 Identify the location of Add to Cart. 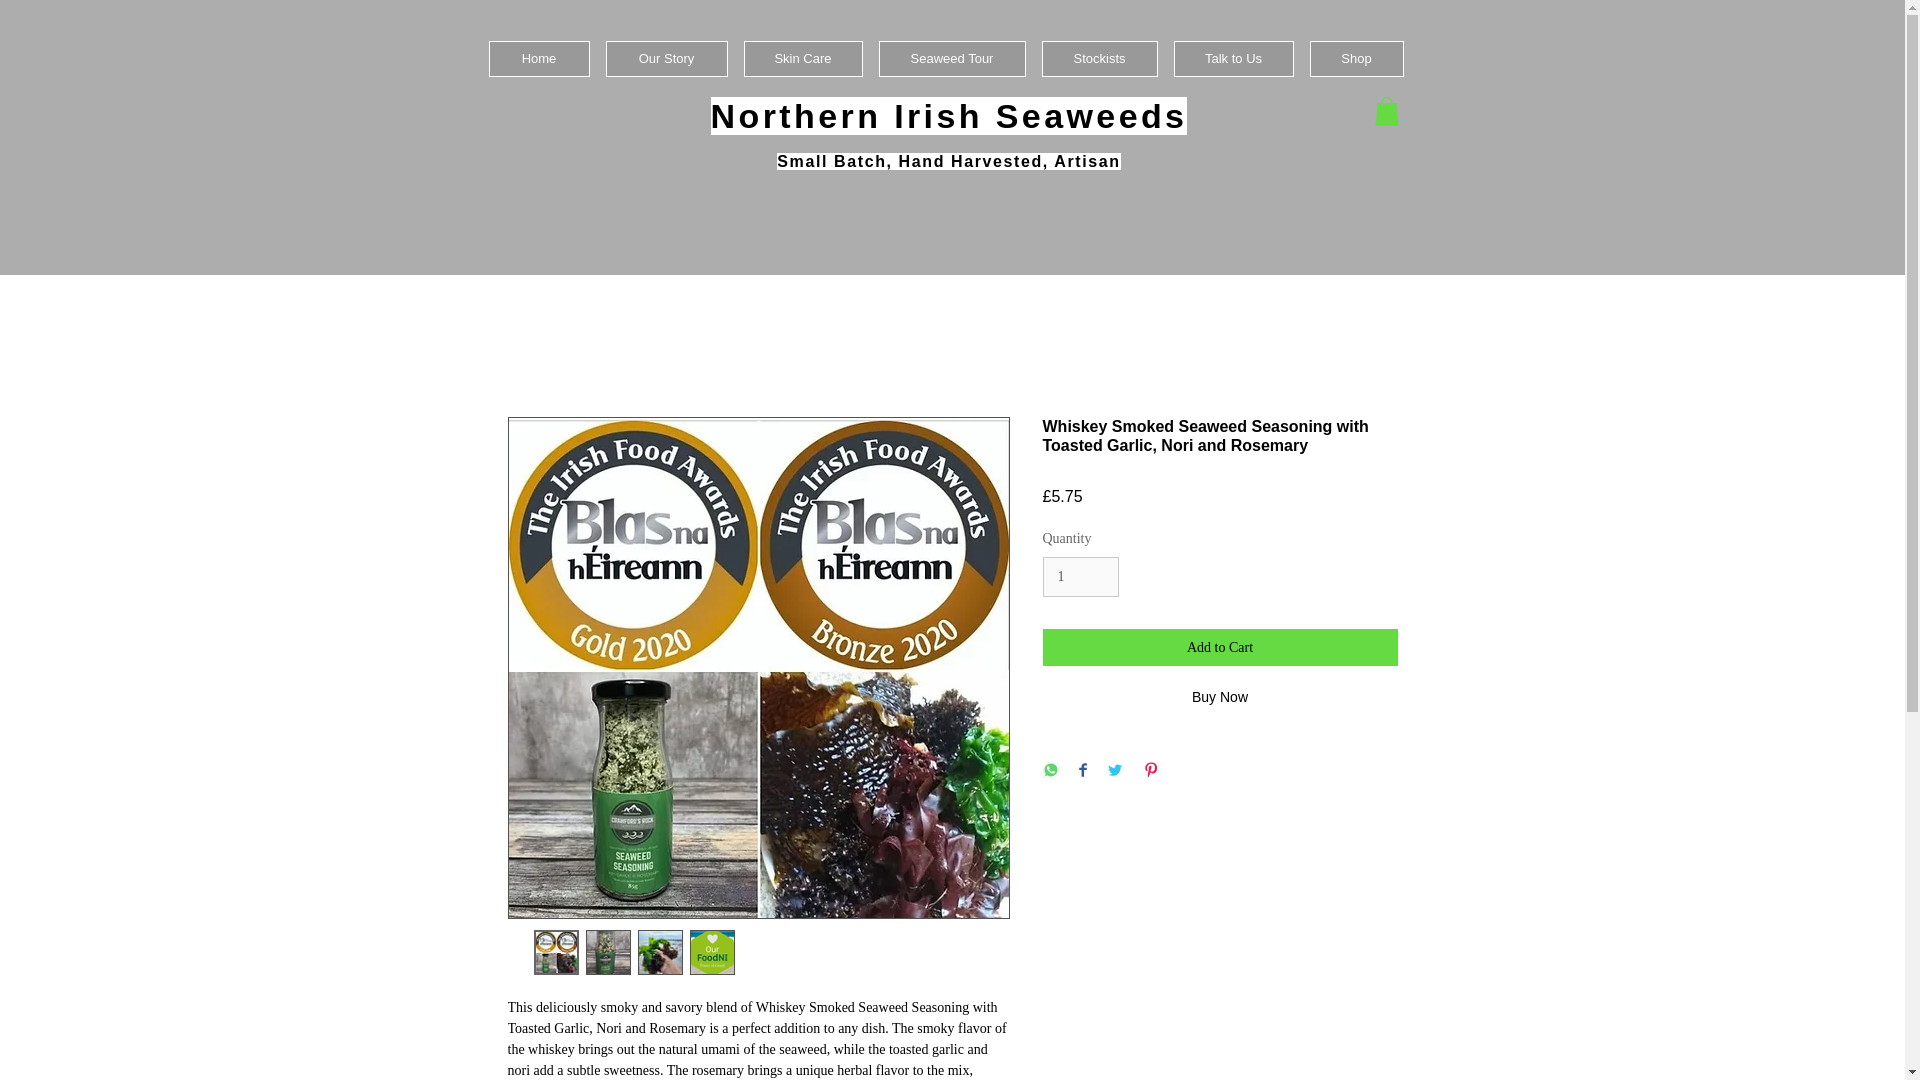
(1220, 647).